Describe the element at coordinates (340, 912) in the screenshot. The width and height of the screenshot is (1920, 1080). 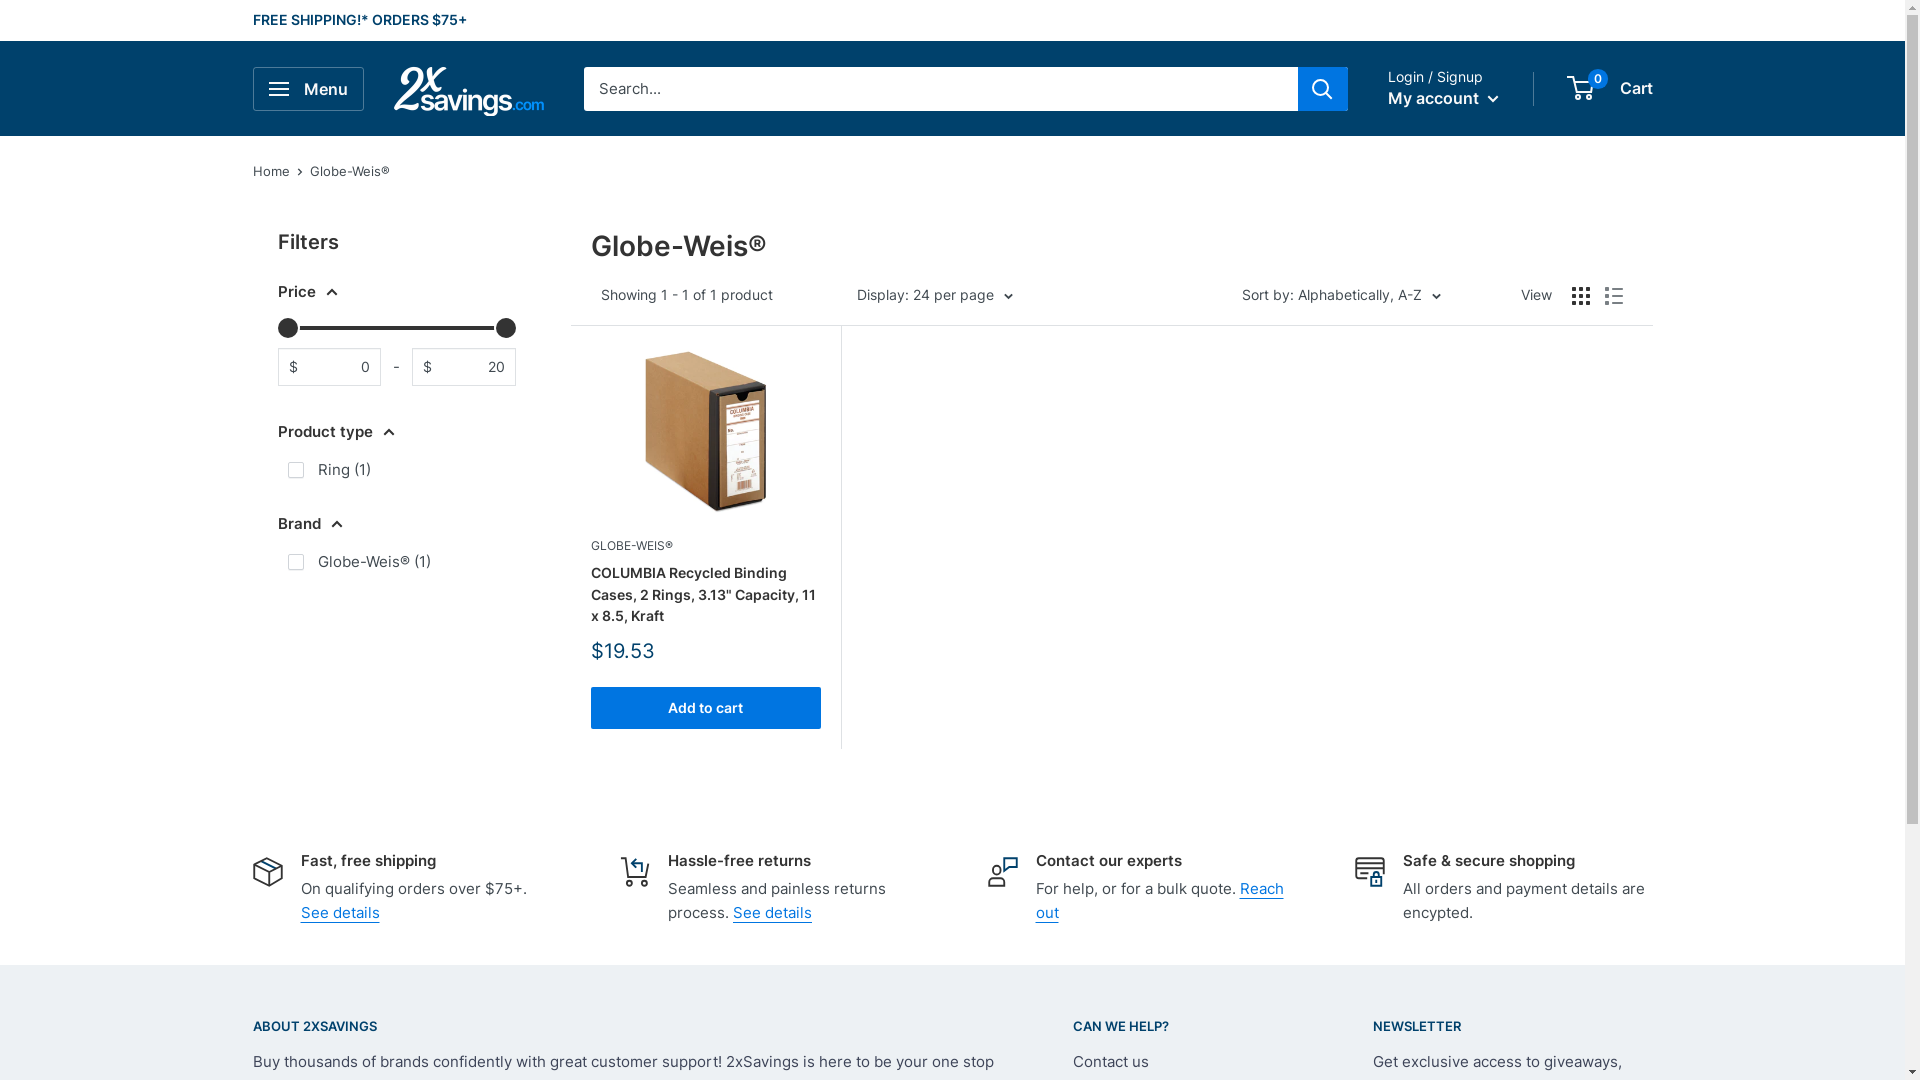
I see `See details` at that location.